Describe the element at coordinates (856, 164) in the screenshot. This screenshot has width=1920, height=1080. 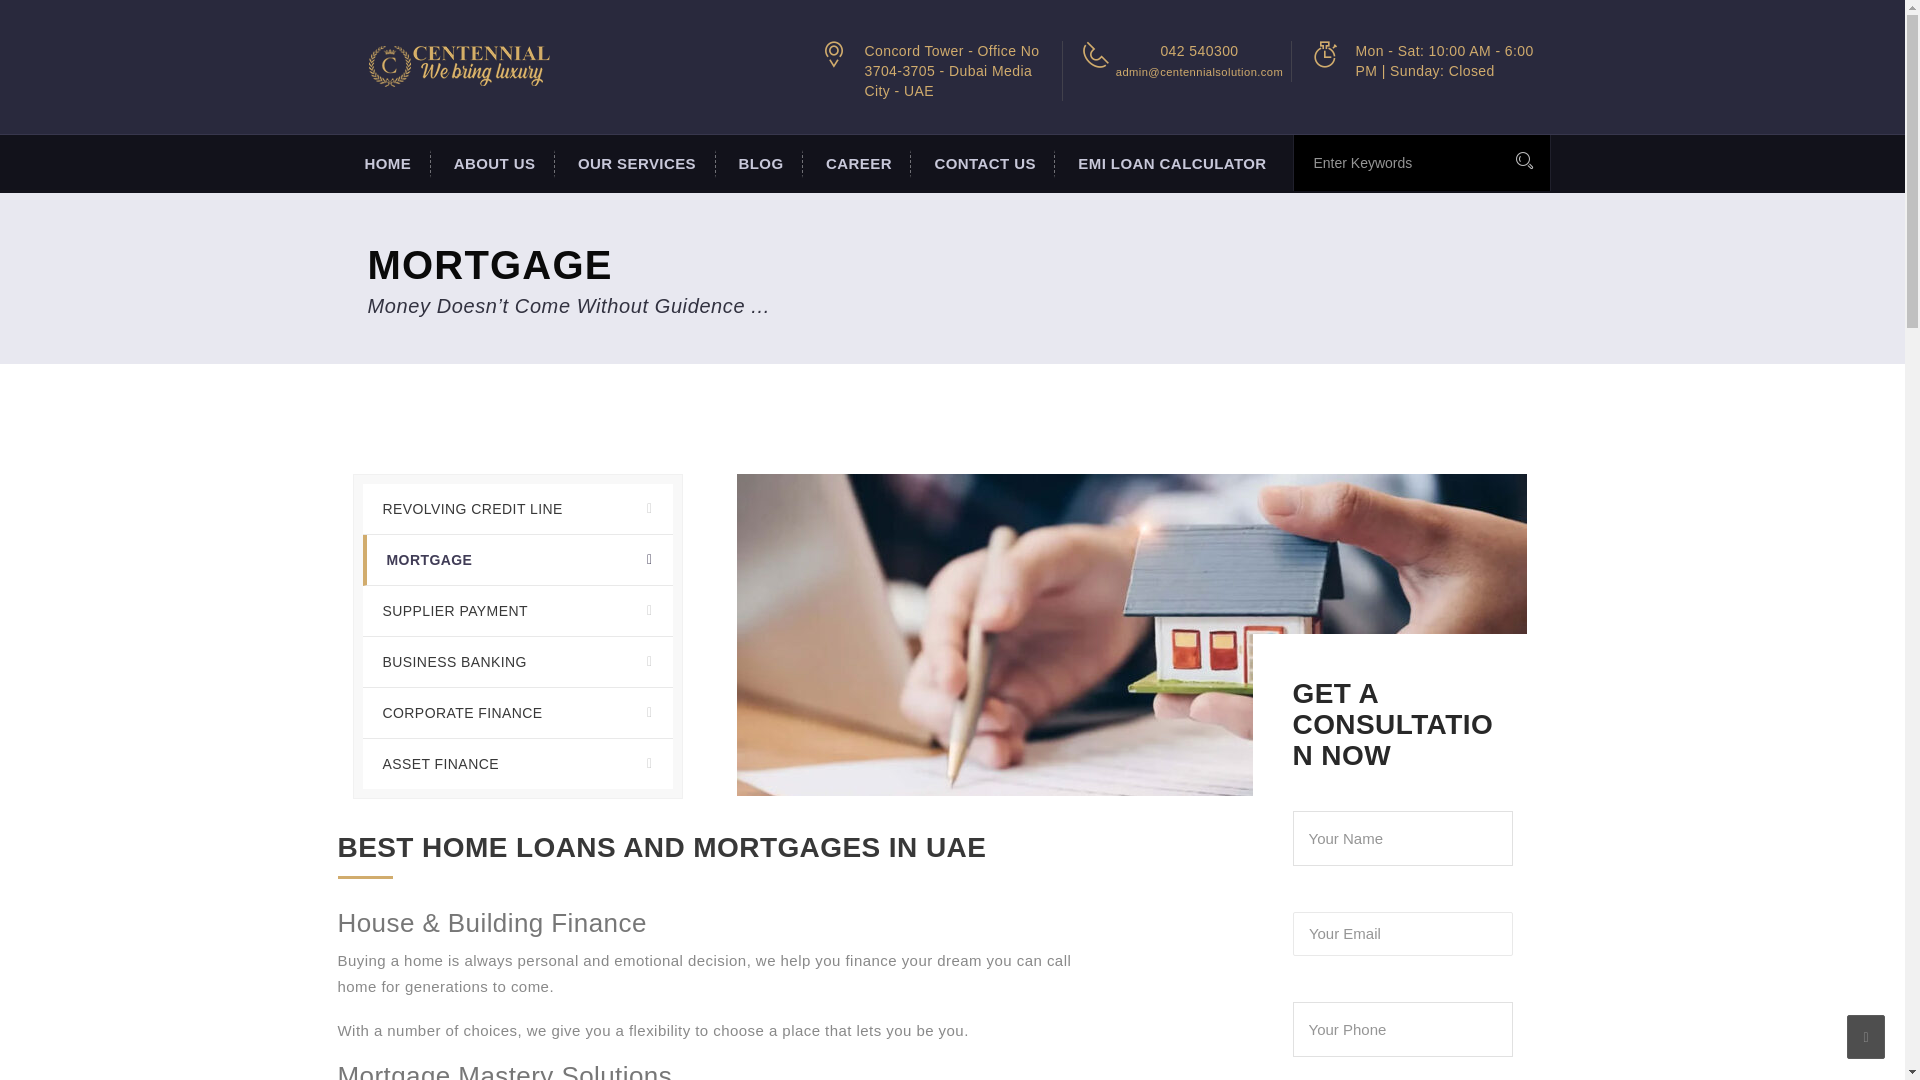
I see `CAREER` at that location.